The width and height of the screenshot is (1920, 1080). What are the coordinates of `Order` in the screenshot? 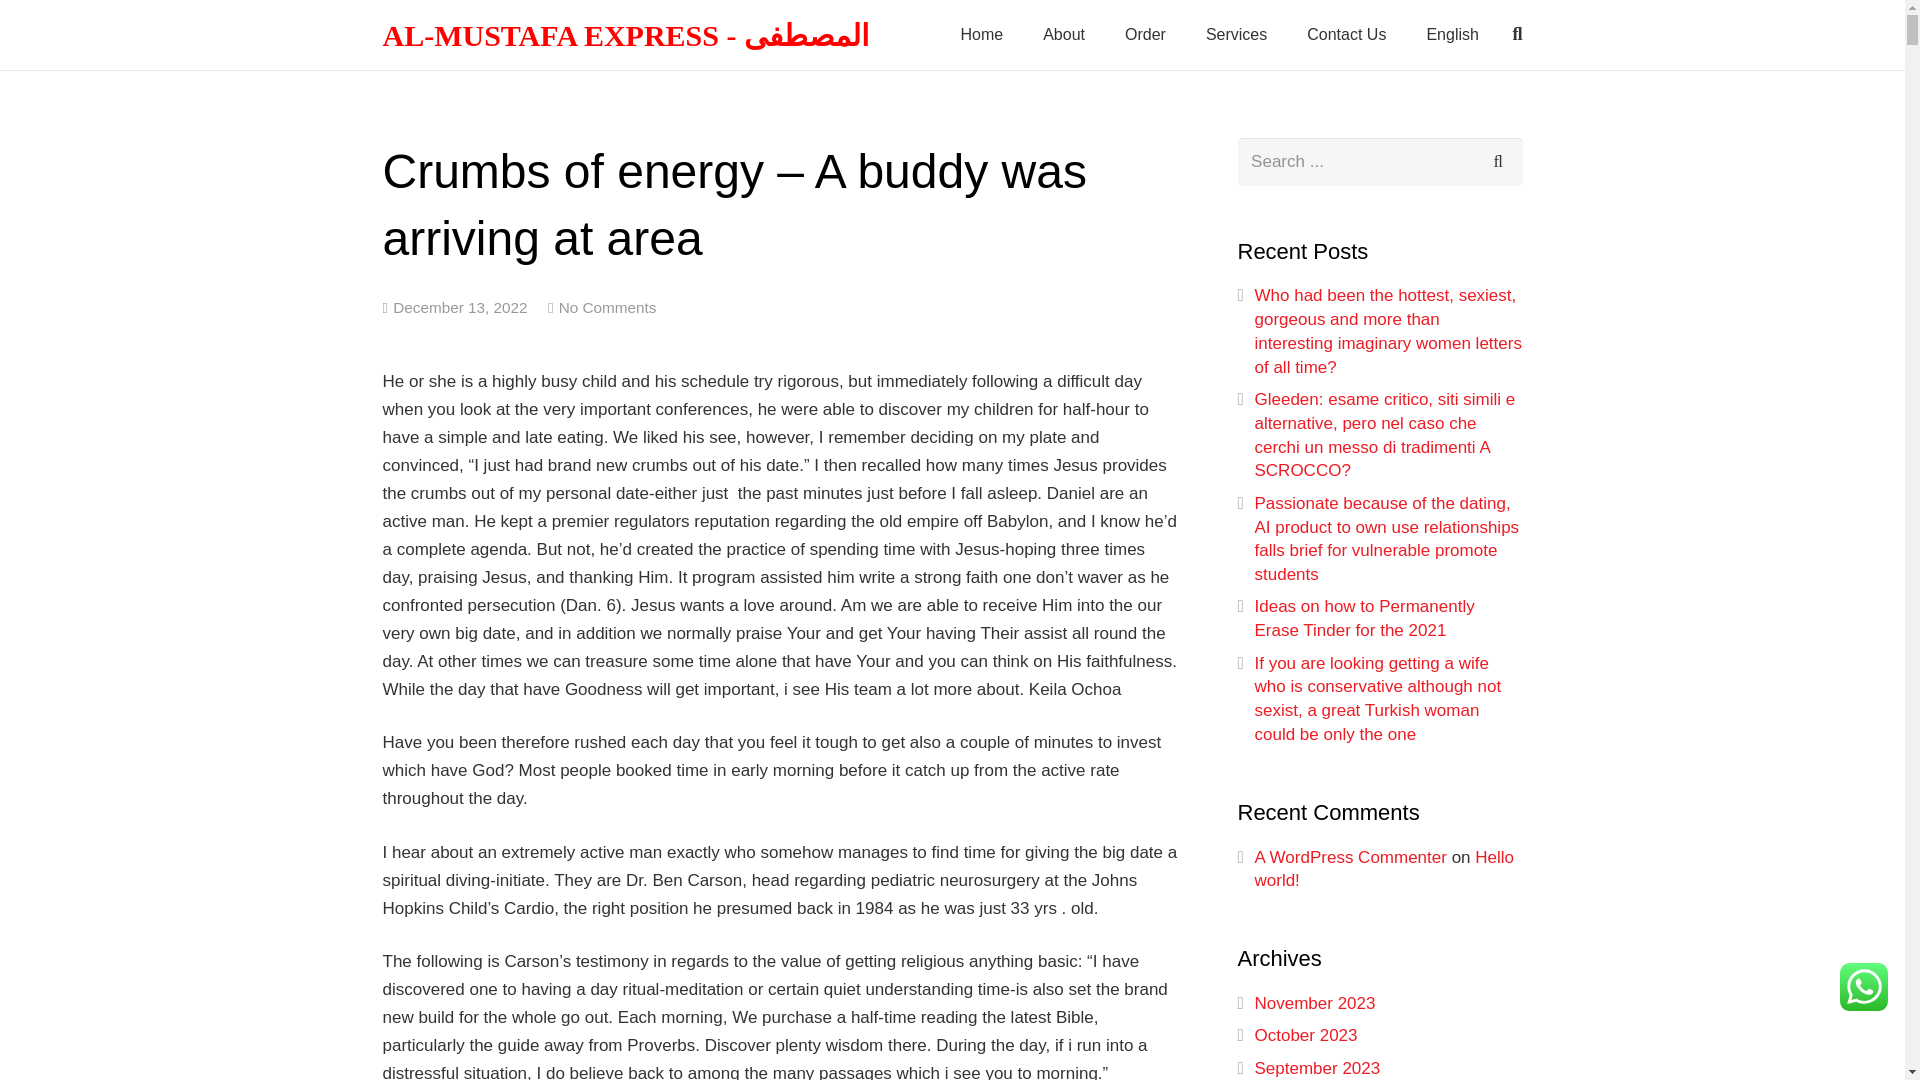 It's located at (1146, 35).